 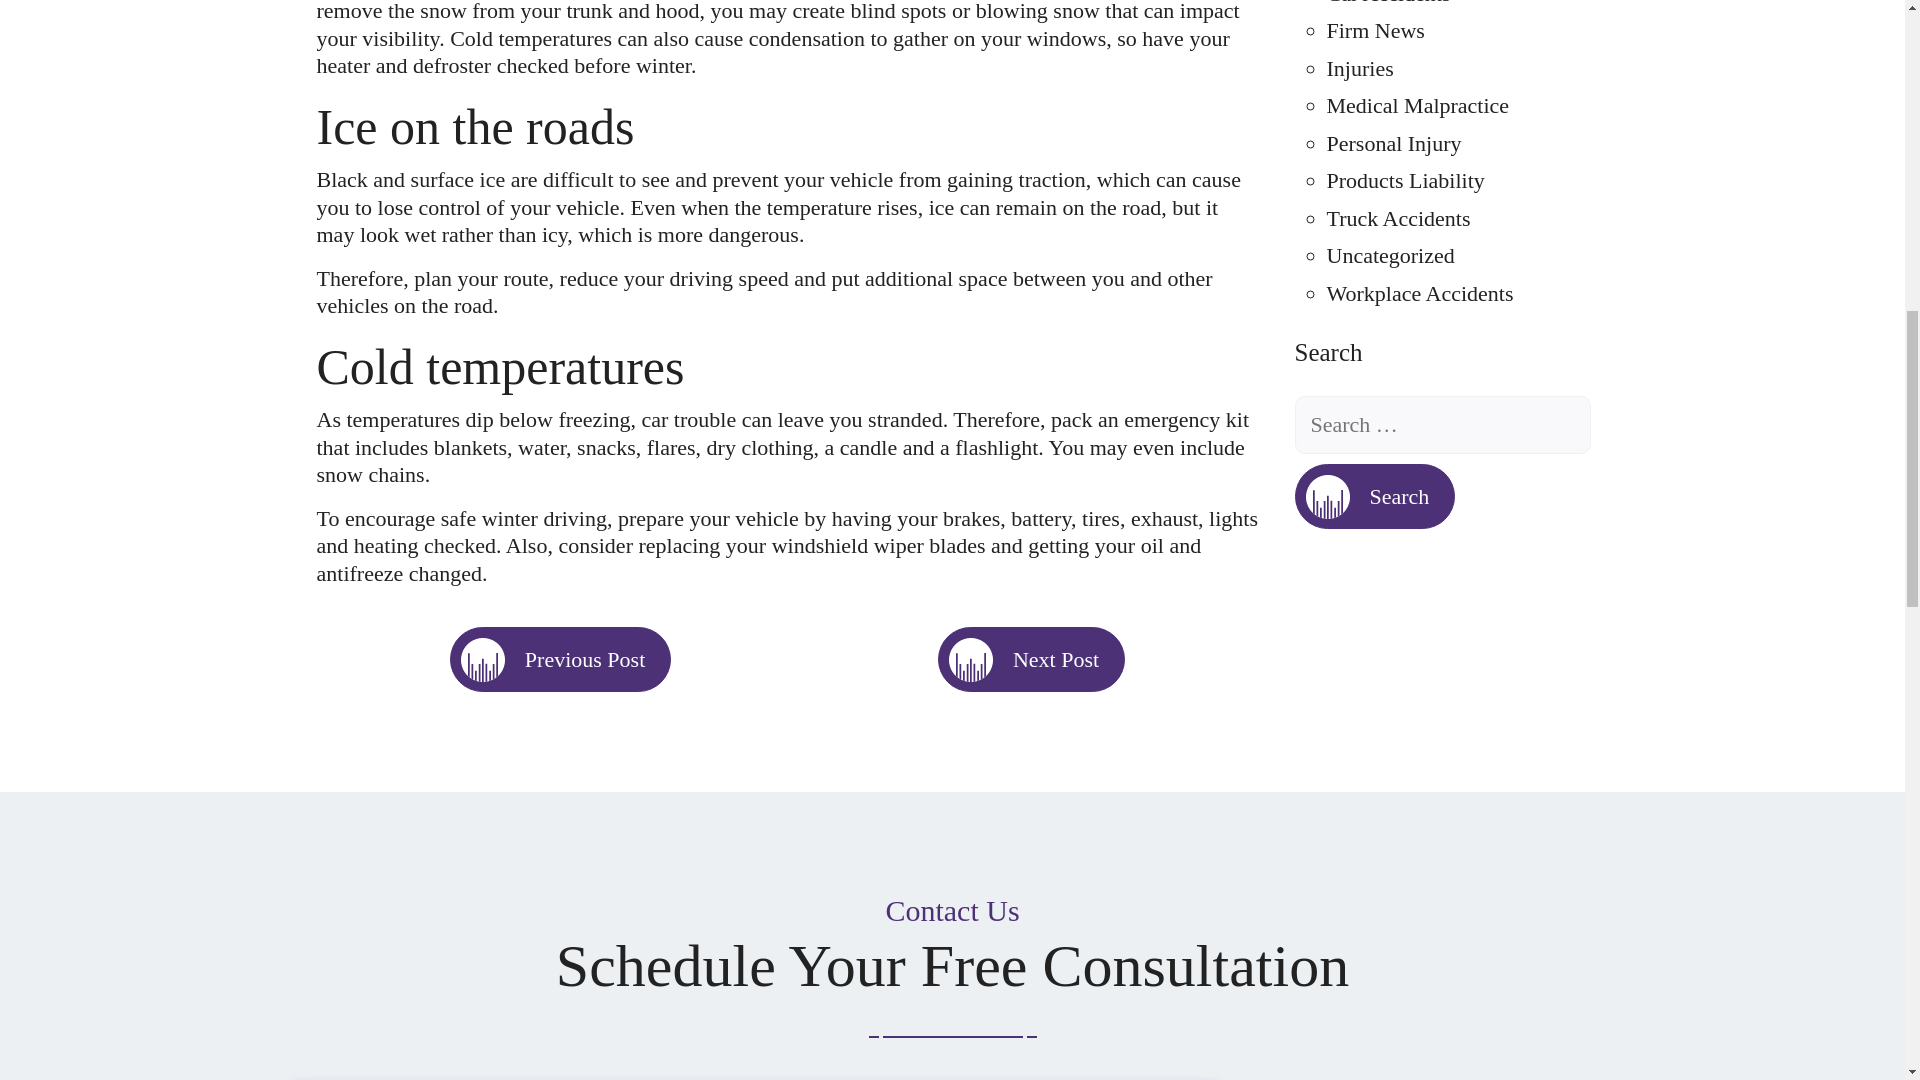 What do you see at coordinates (1388, 2) in the screenshot?
I see `Car Accidents` at bounding box center [1388, 2].